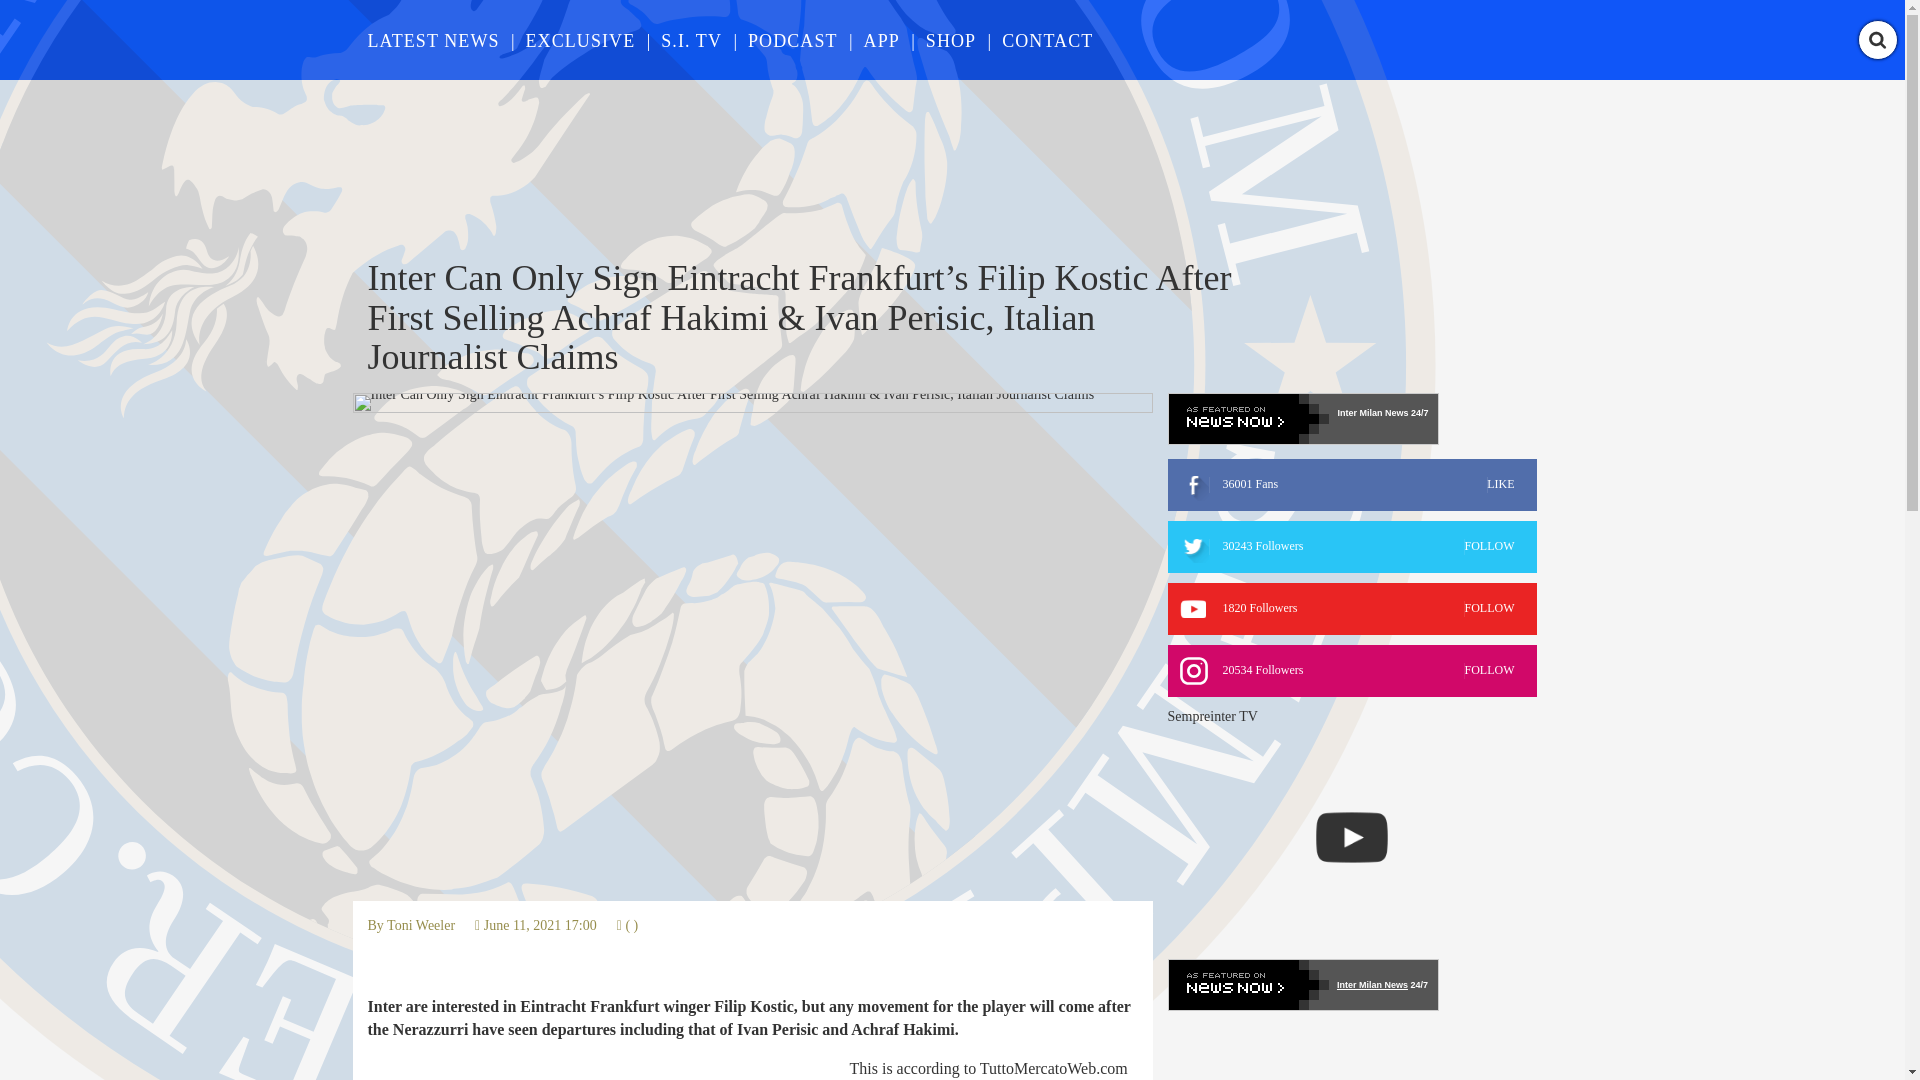  Describe the element at coordinates (421, 926) in the screenshot. I see `Inter Milan News` at that location.